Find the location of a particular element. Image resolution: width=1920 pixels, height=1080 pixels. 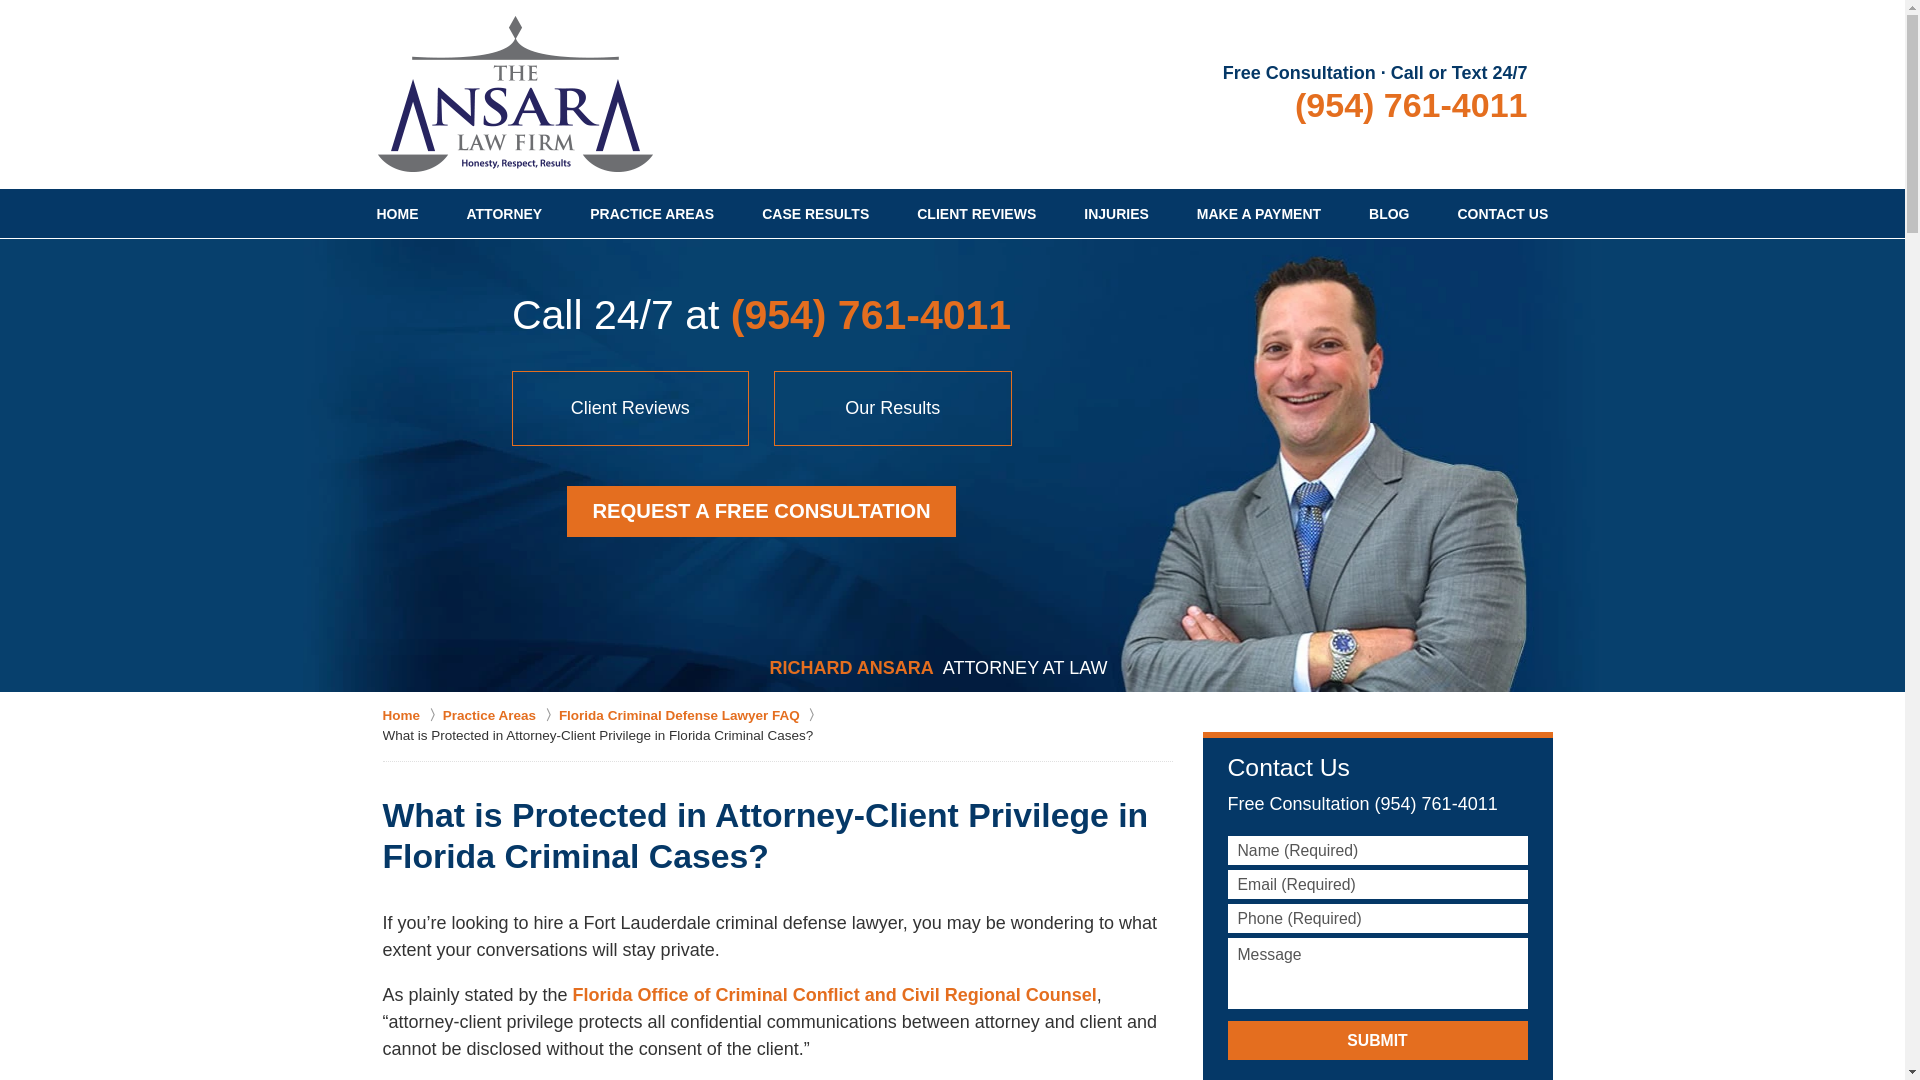

PRACTICE AREAS is located at coordinates (652, 214).